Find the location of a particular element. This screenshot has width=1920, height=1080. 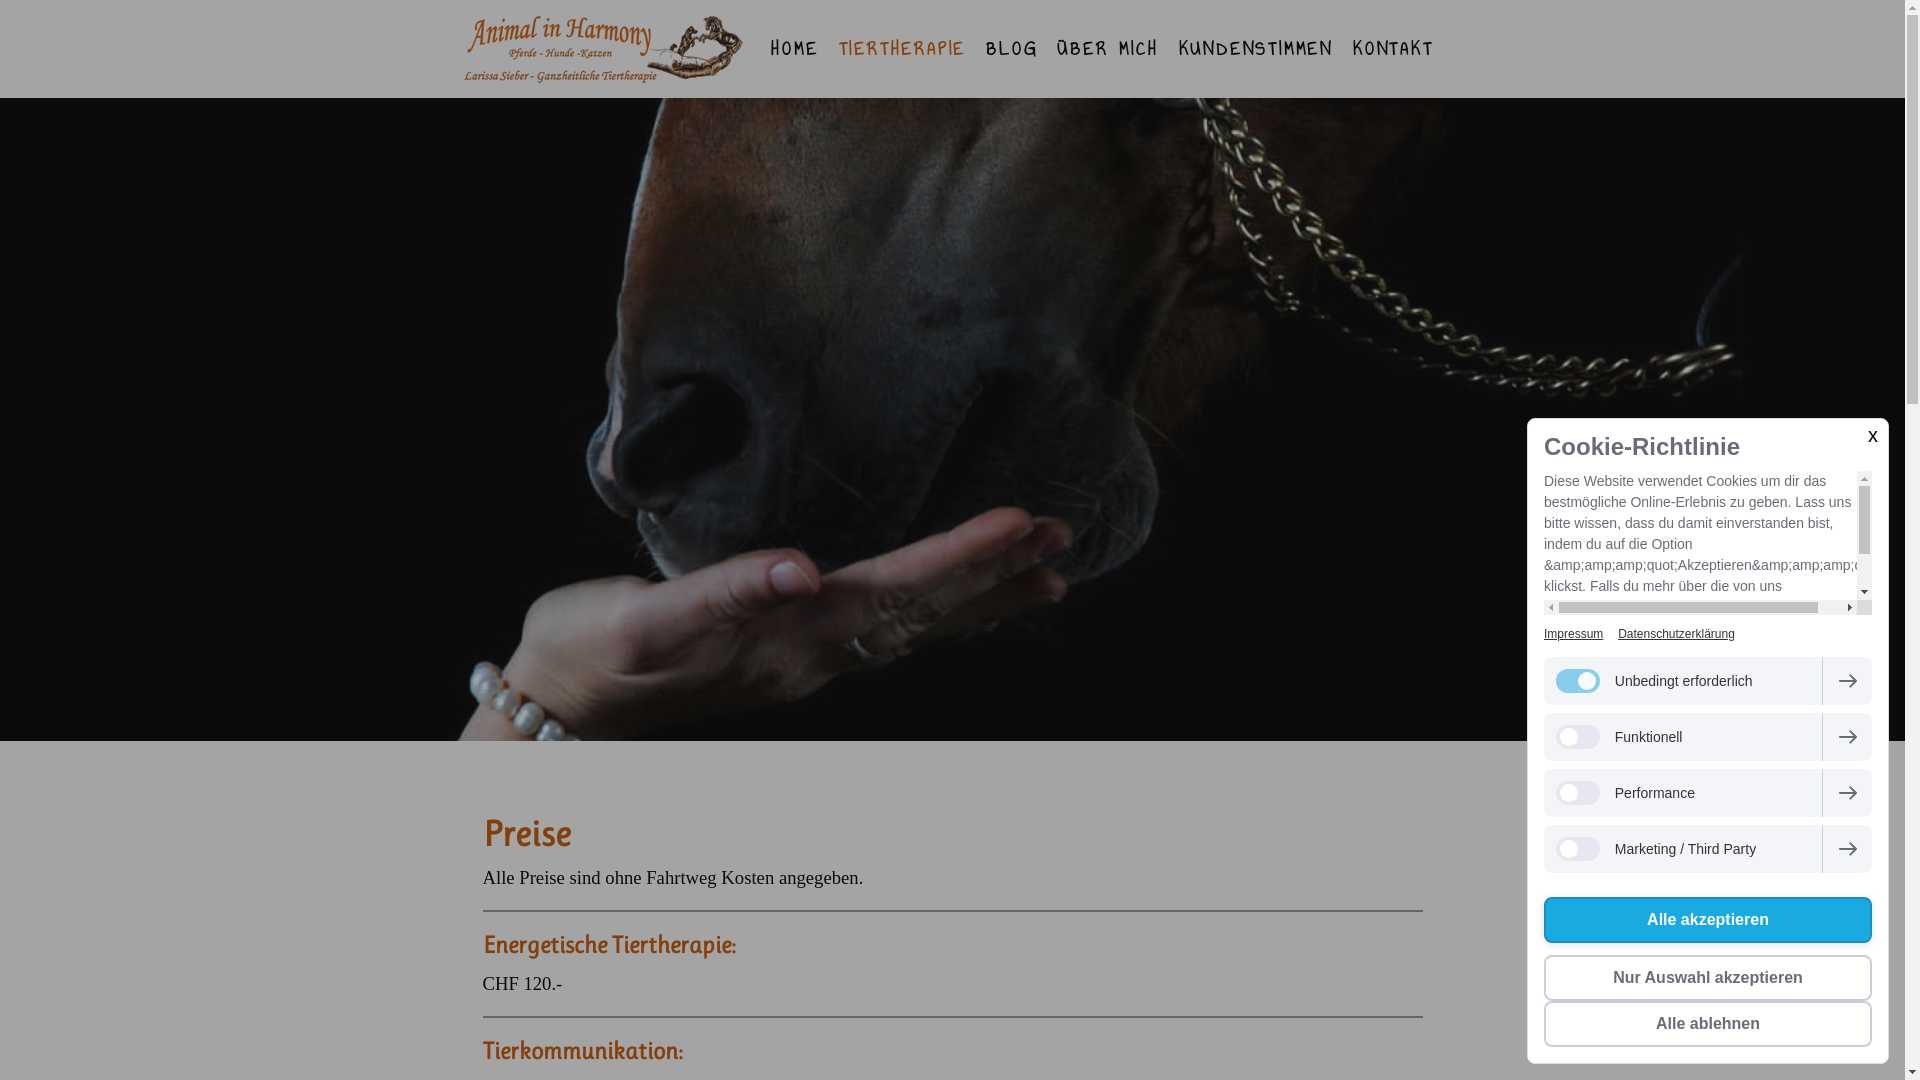

TIERTHERAPIE is located at coordinates (903, 49).